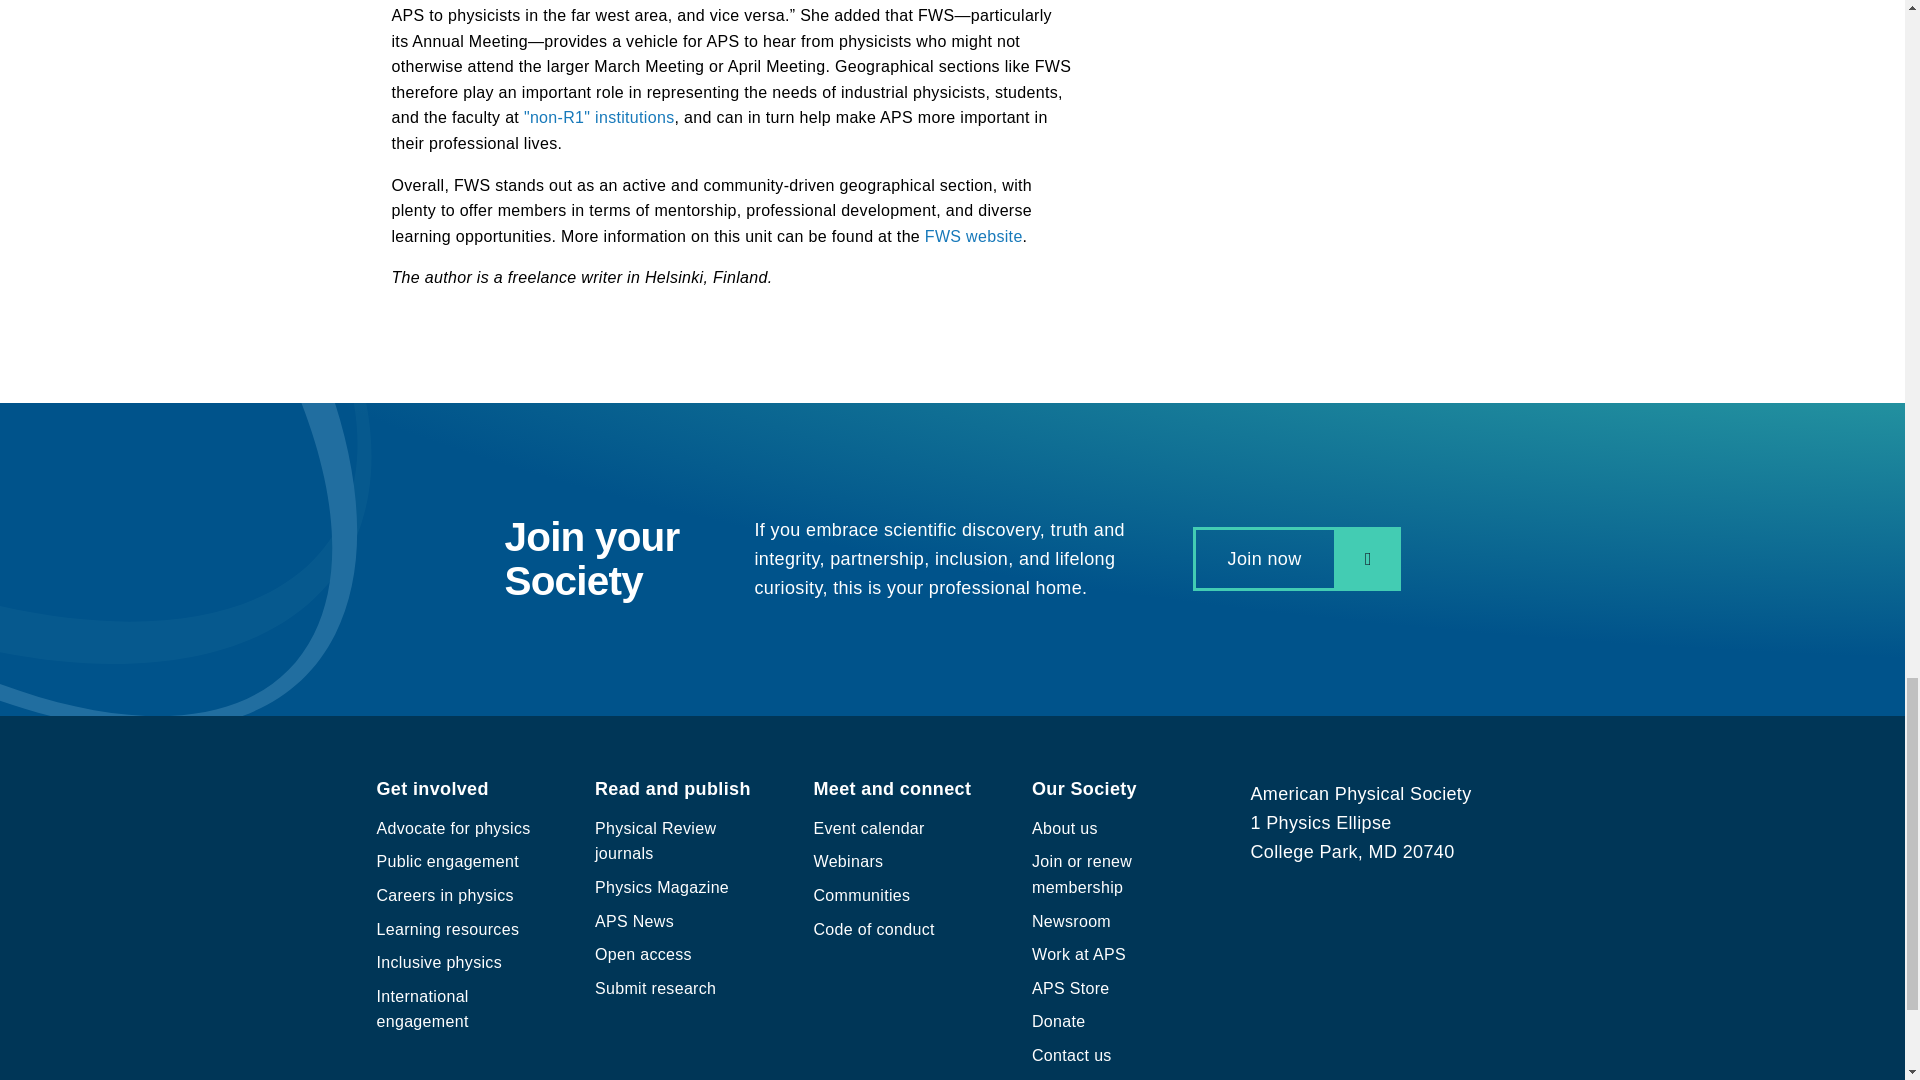 This screenshot has width=1920, height=1080. I want to click on APS News, so click(634, 920).